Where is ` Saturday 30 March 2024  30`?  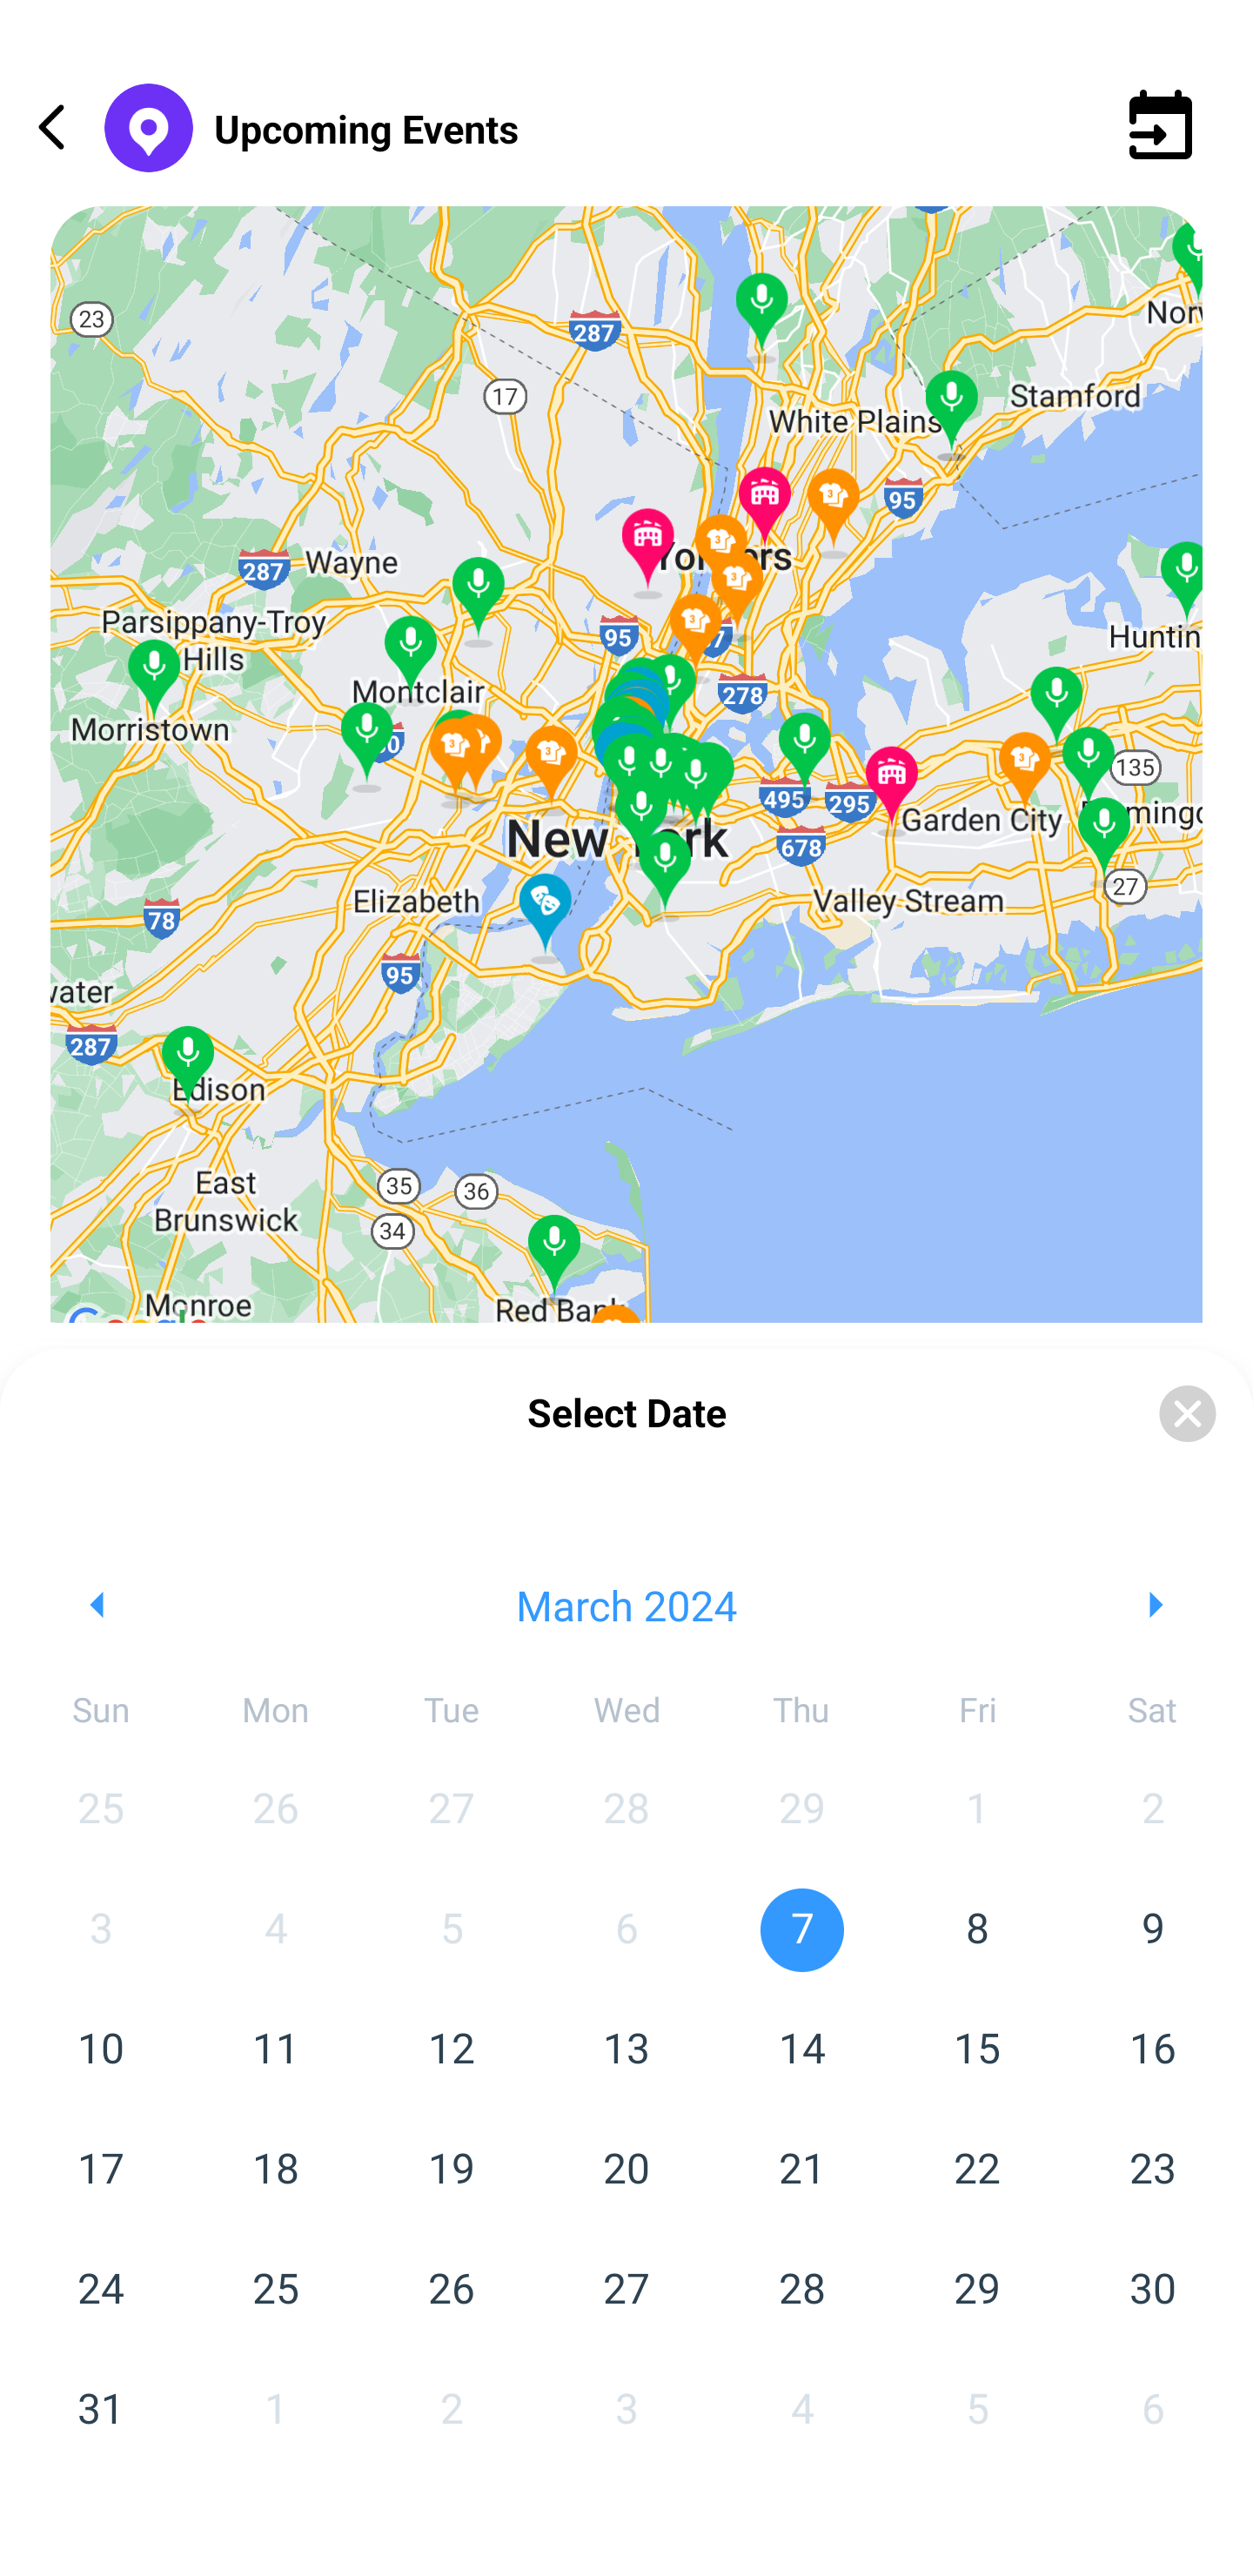  Saturday 30 March 2024  30 is located at coordinates (1152, 2290).